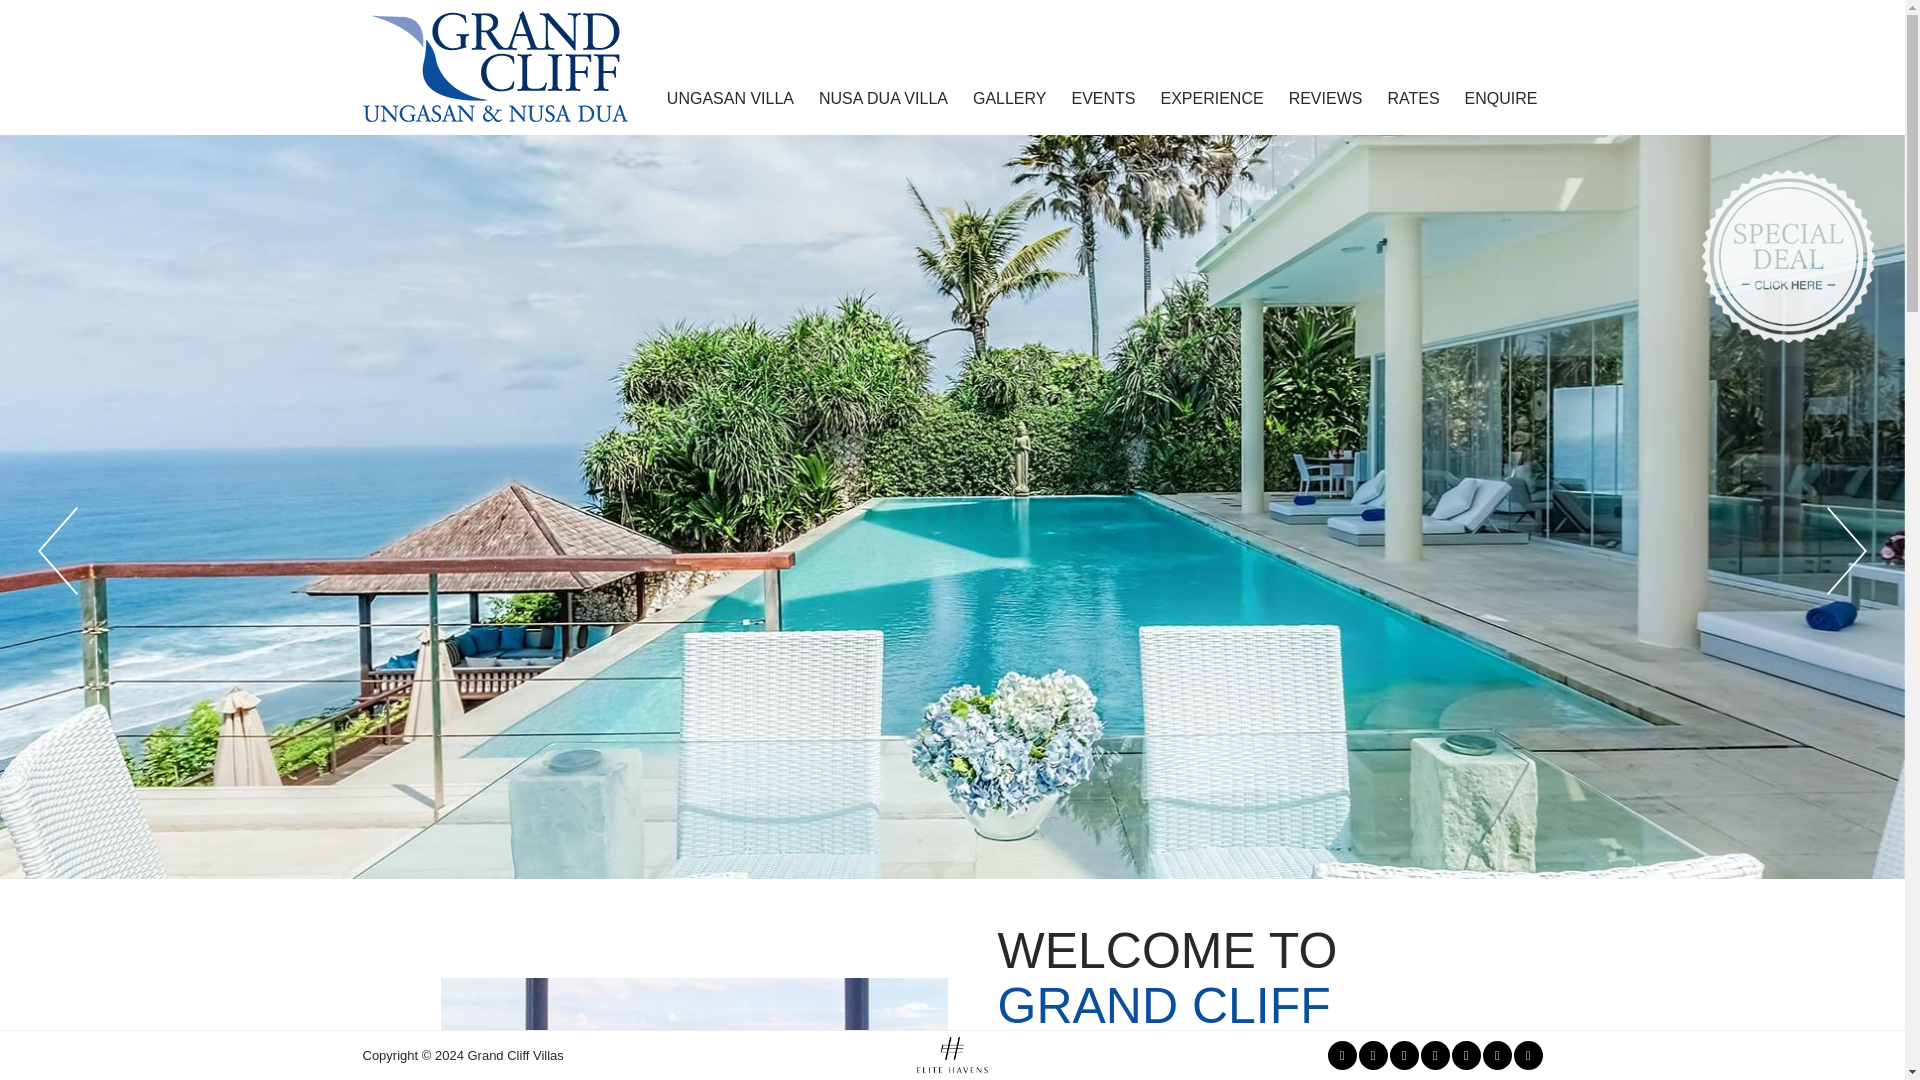 The width and height of the screenshot is (1920, 1080). I want to click on Instagram, so click(1404, 1056).